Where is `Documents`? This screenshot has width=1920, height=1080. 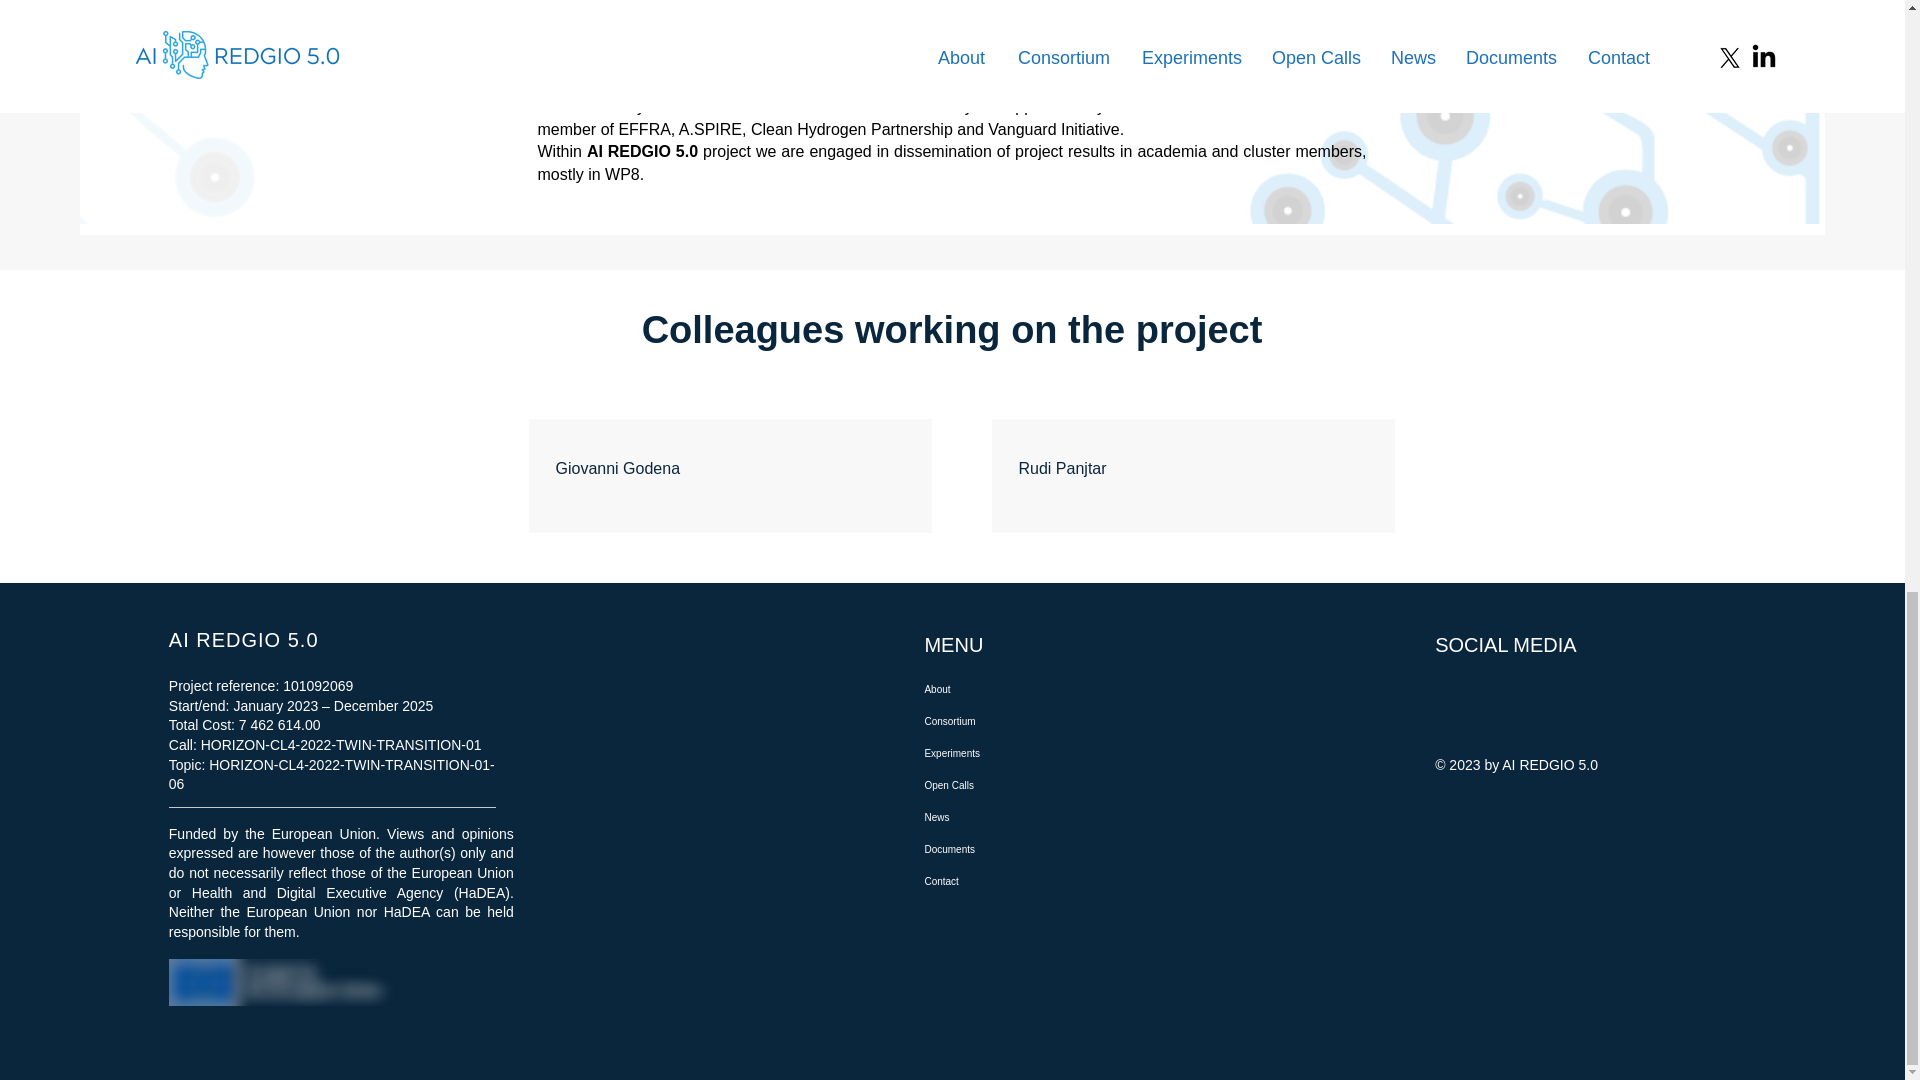
Documents is located at coordinates (1017, 850).